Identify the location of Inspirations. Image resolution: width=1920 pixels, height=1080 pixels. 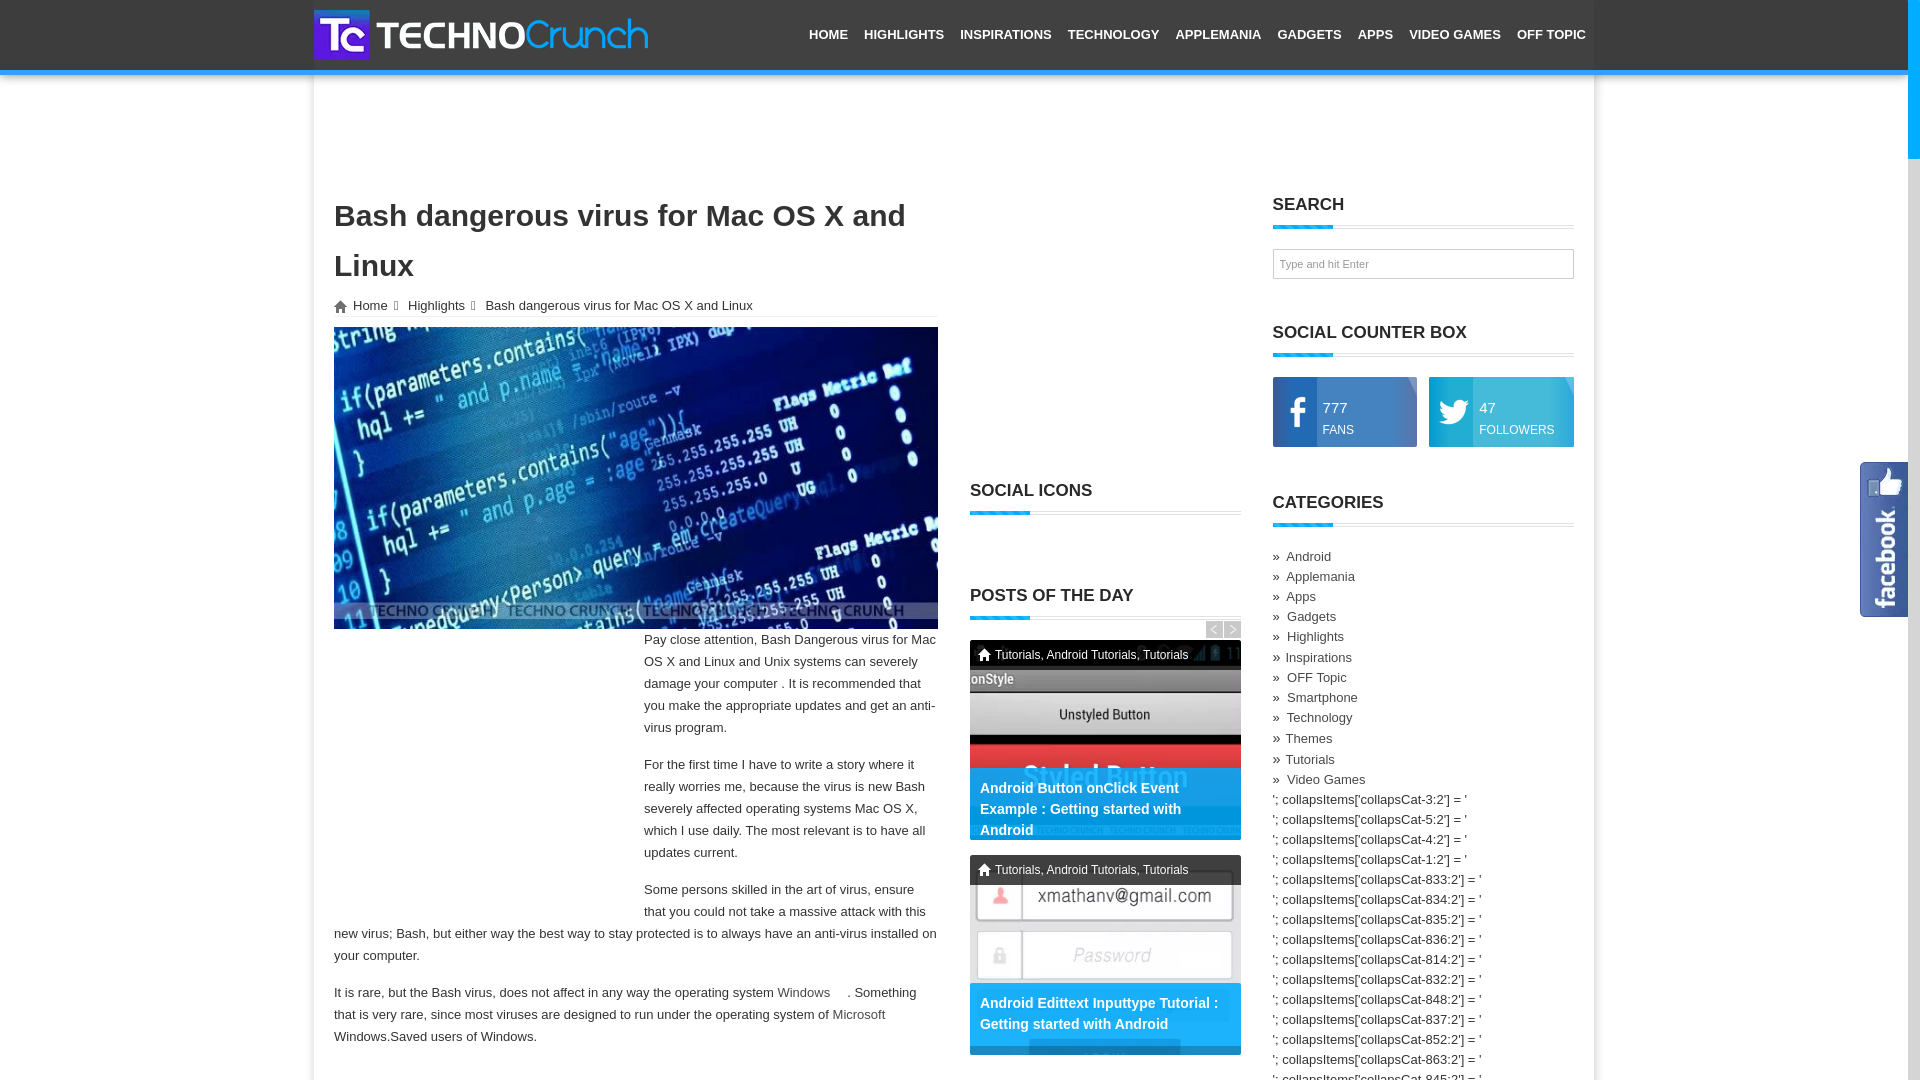
(1006, 35).